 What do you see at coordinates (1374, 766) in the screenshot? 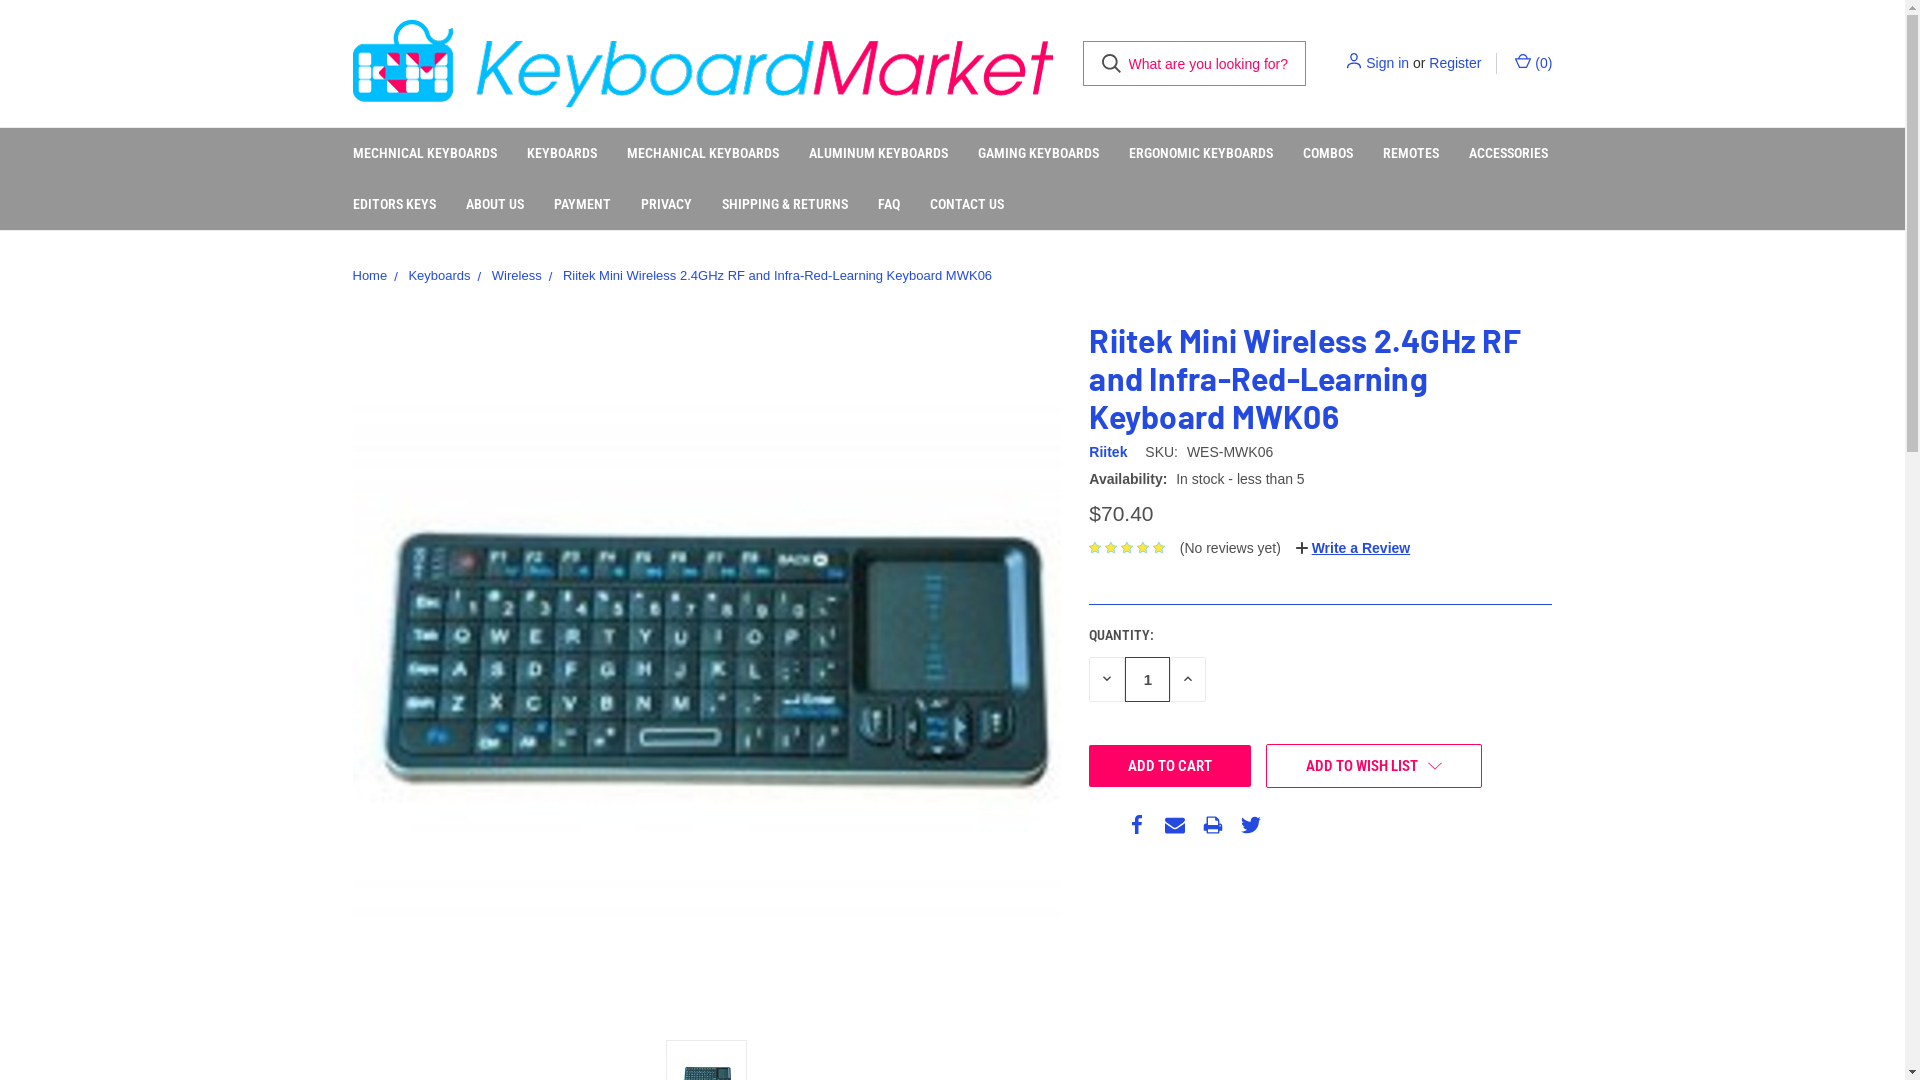
I see `ADD TO WISH LIST` at bounding box center [1374, 766].